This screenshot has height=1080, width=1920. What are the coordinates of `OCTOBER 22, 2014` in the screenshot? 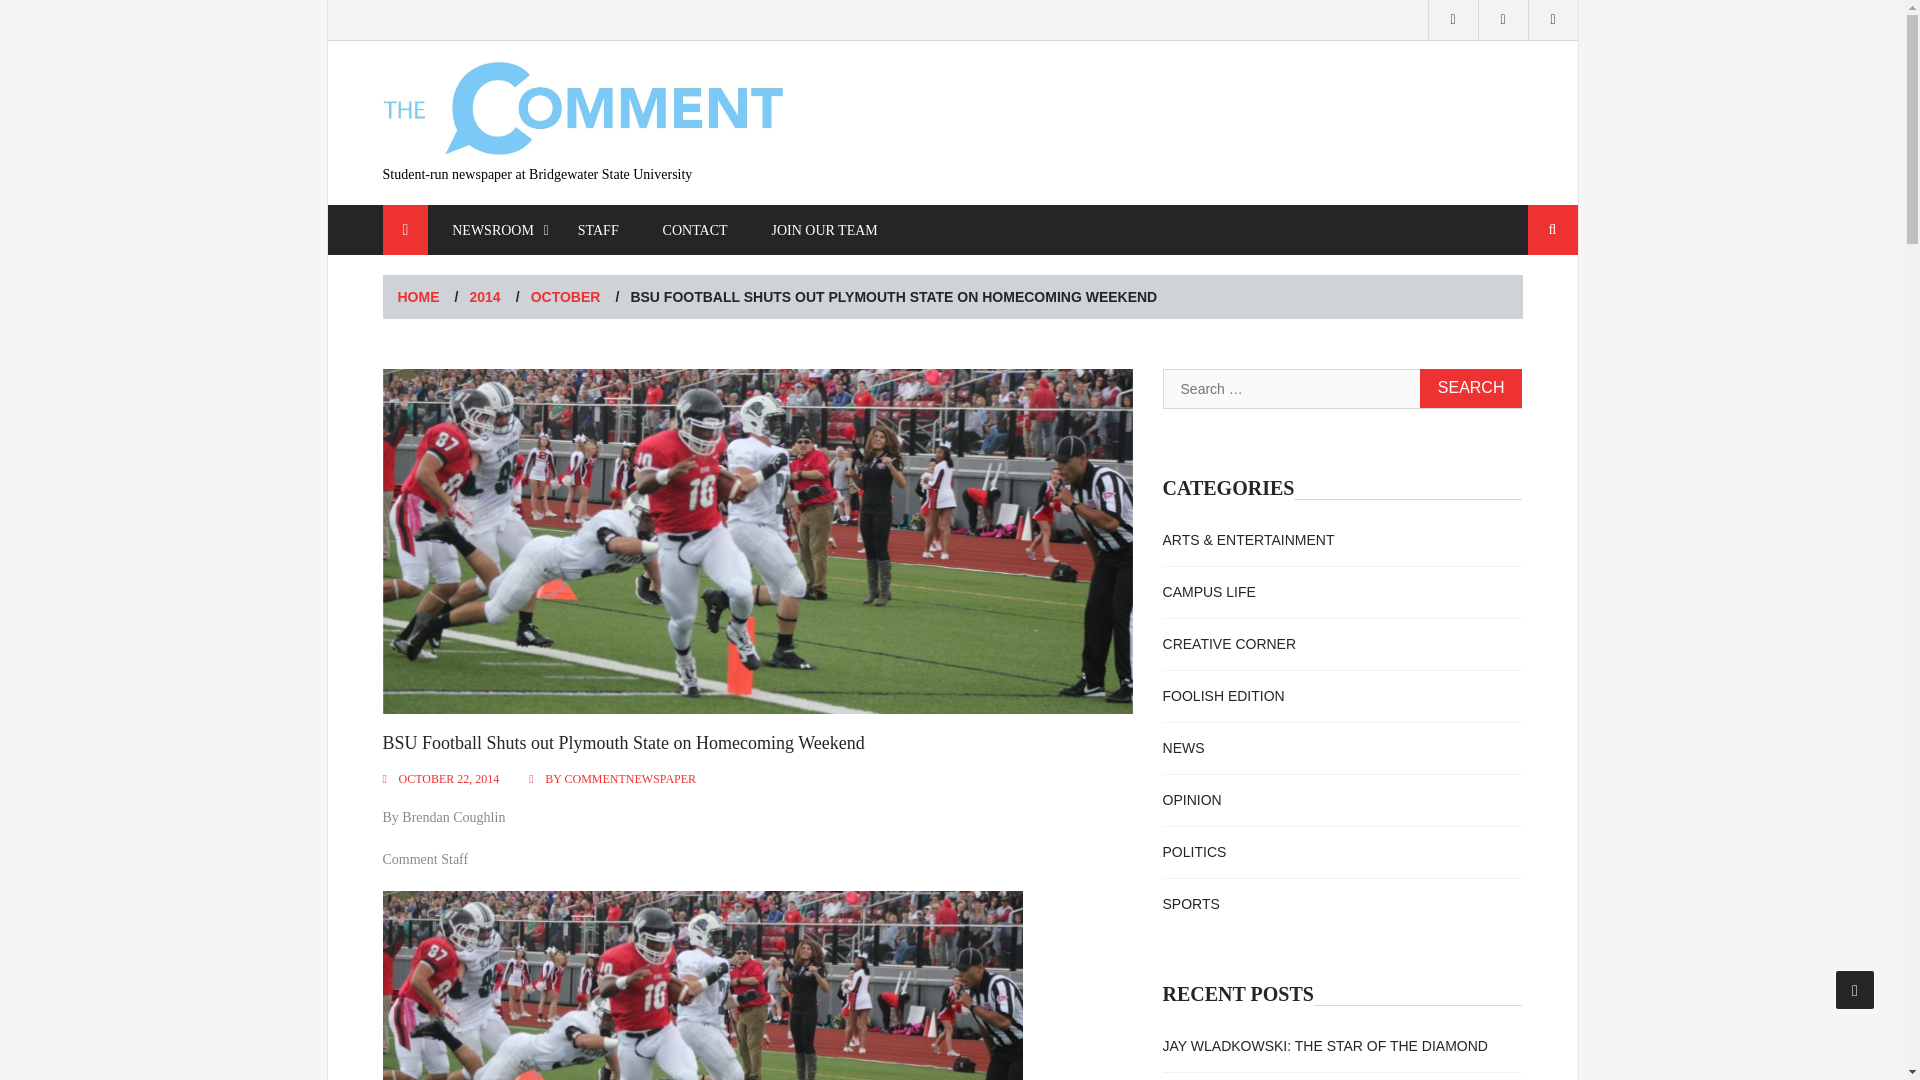 It's located at (448, 779).